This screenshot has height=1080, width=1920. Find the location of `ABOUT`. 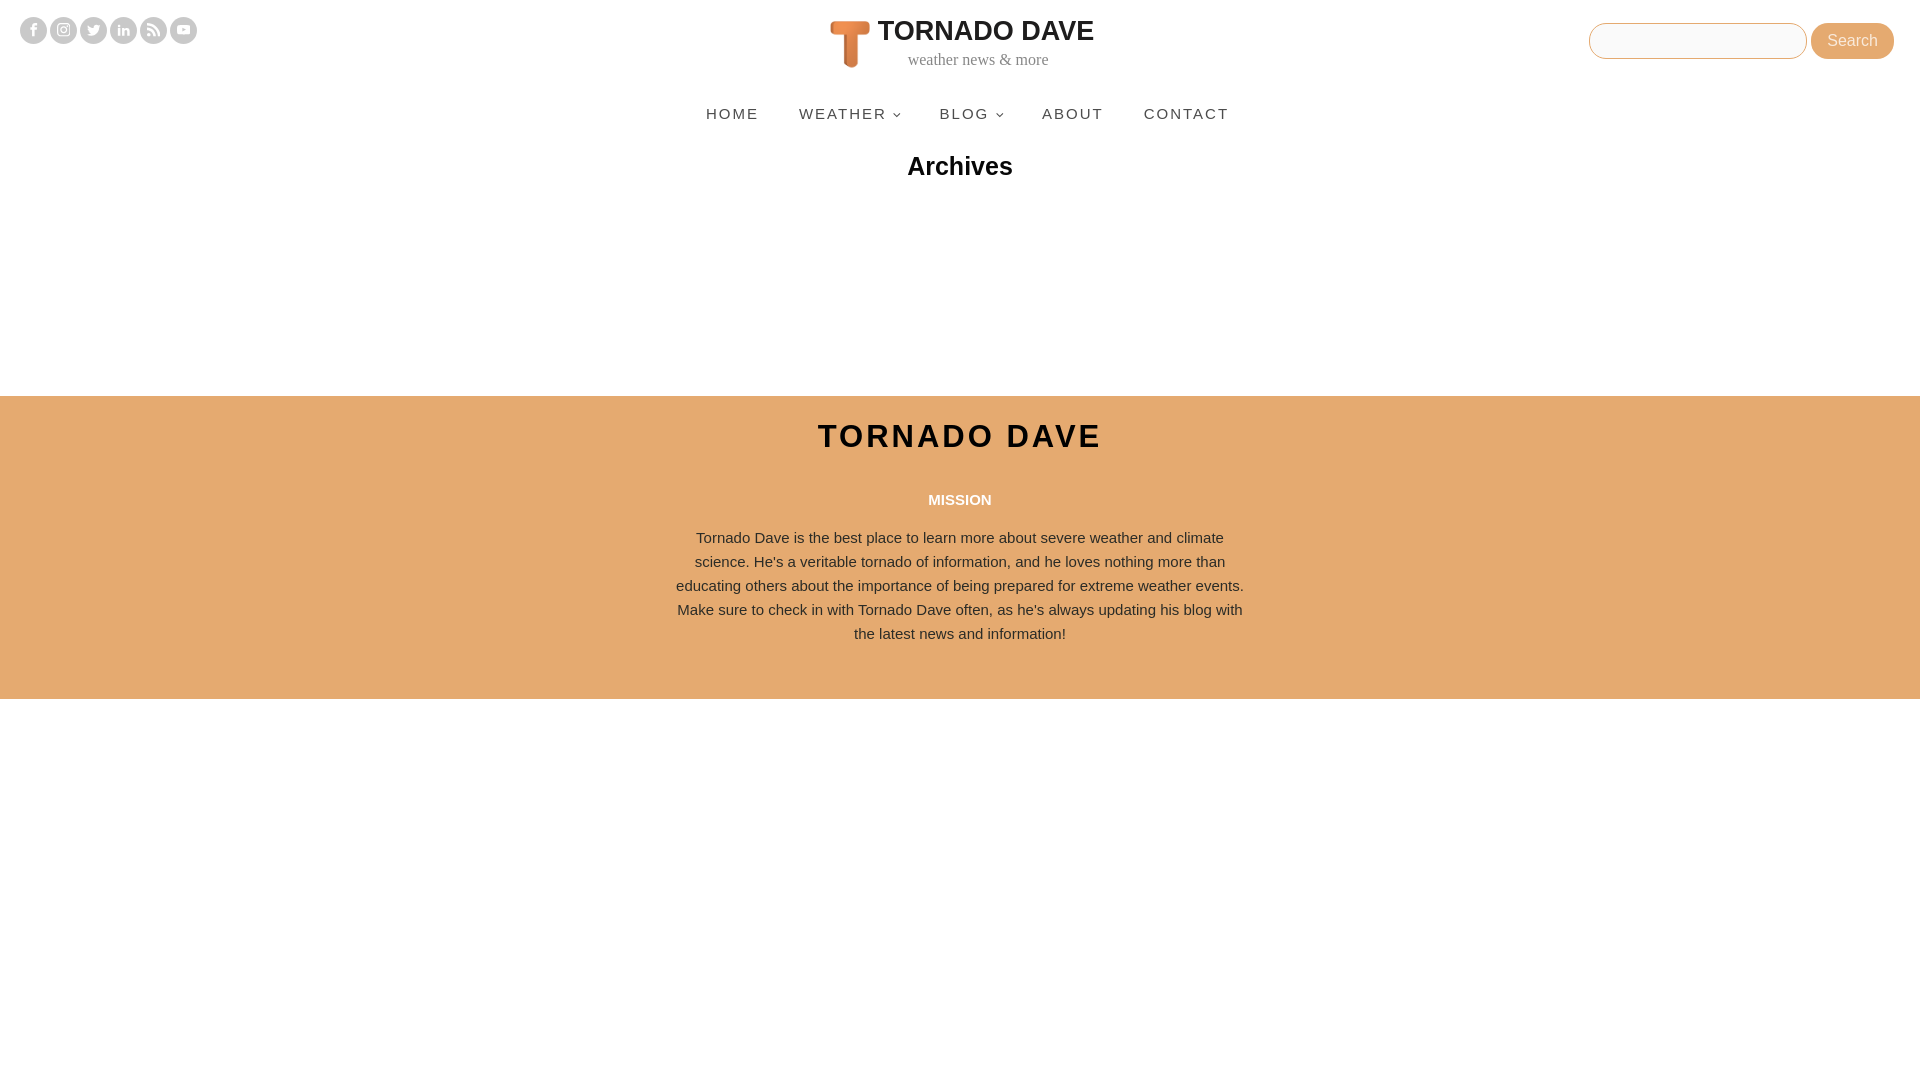

ABOUT is located at coordinates (1072, 114).